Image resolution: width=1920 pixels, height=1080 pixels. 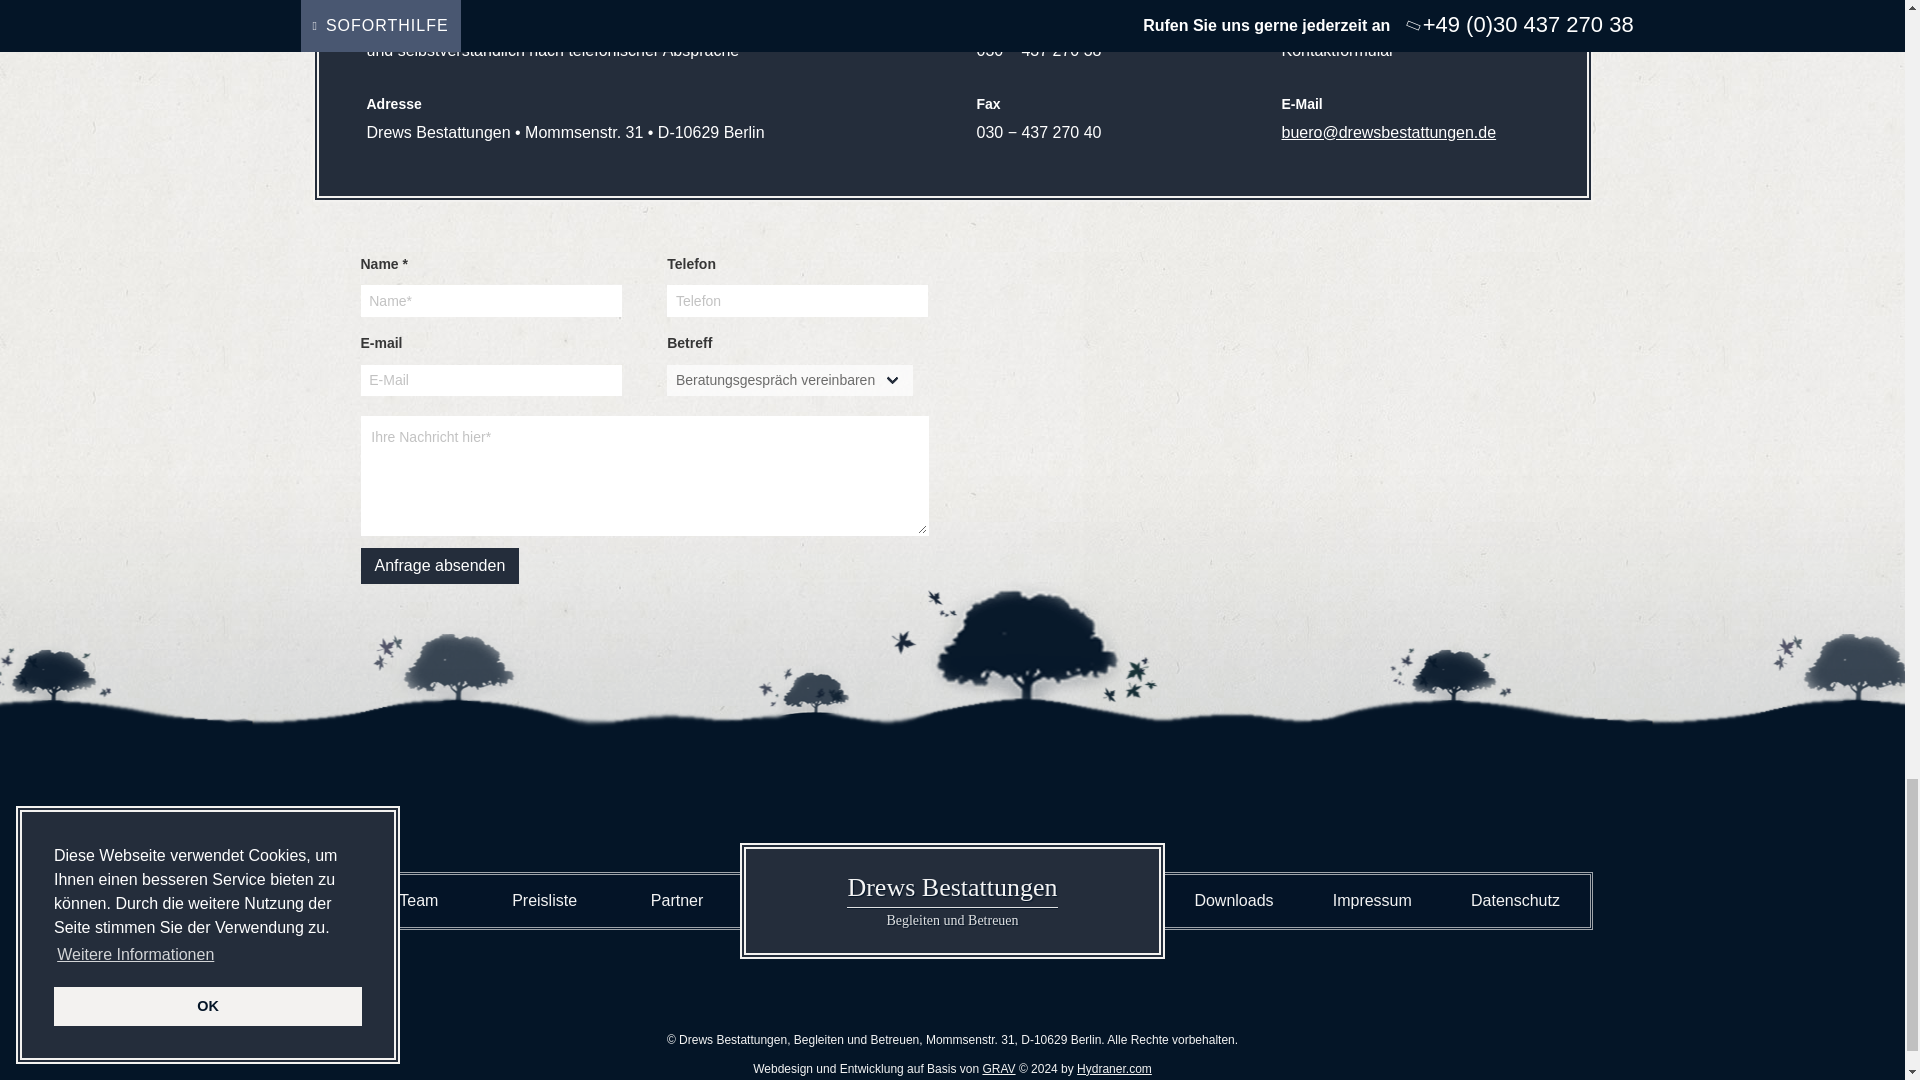 What do you see at coordinates (544, 900) in the screenshot?
I see `Preisliste` at bounding box center [544, 900].